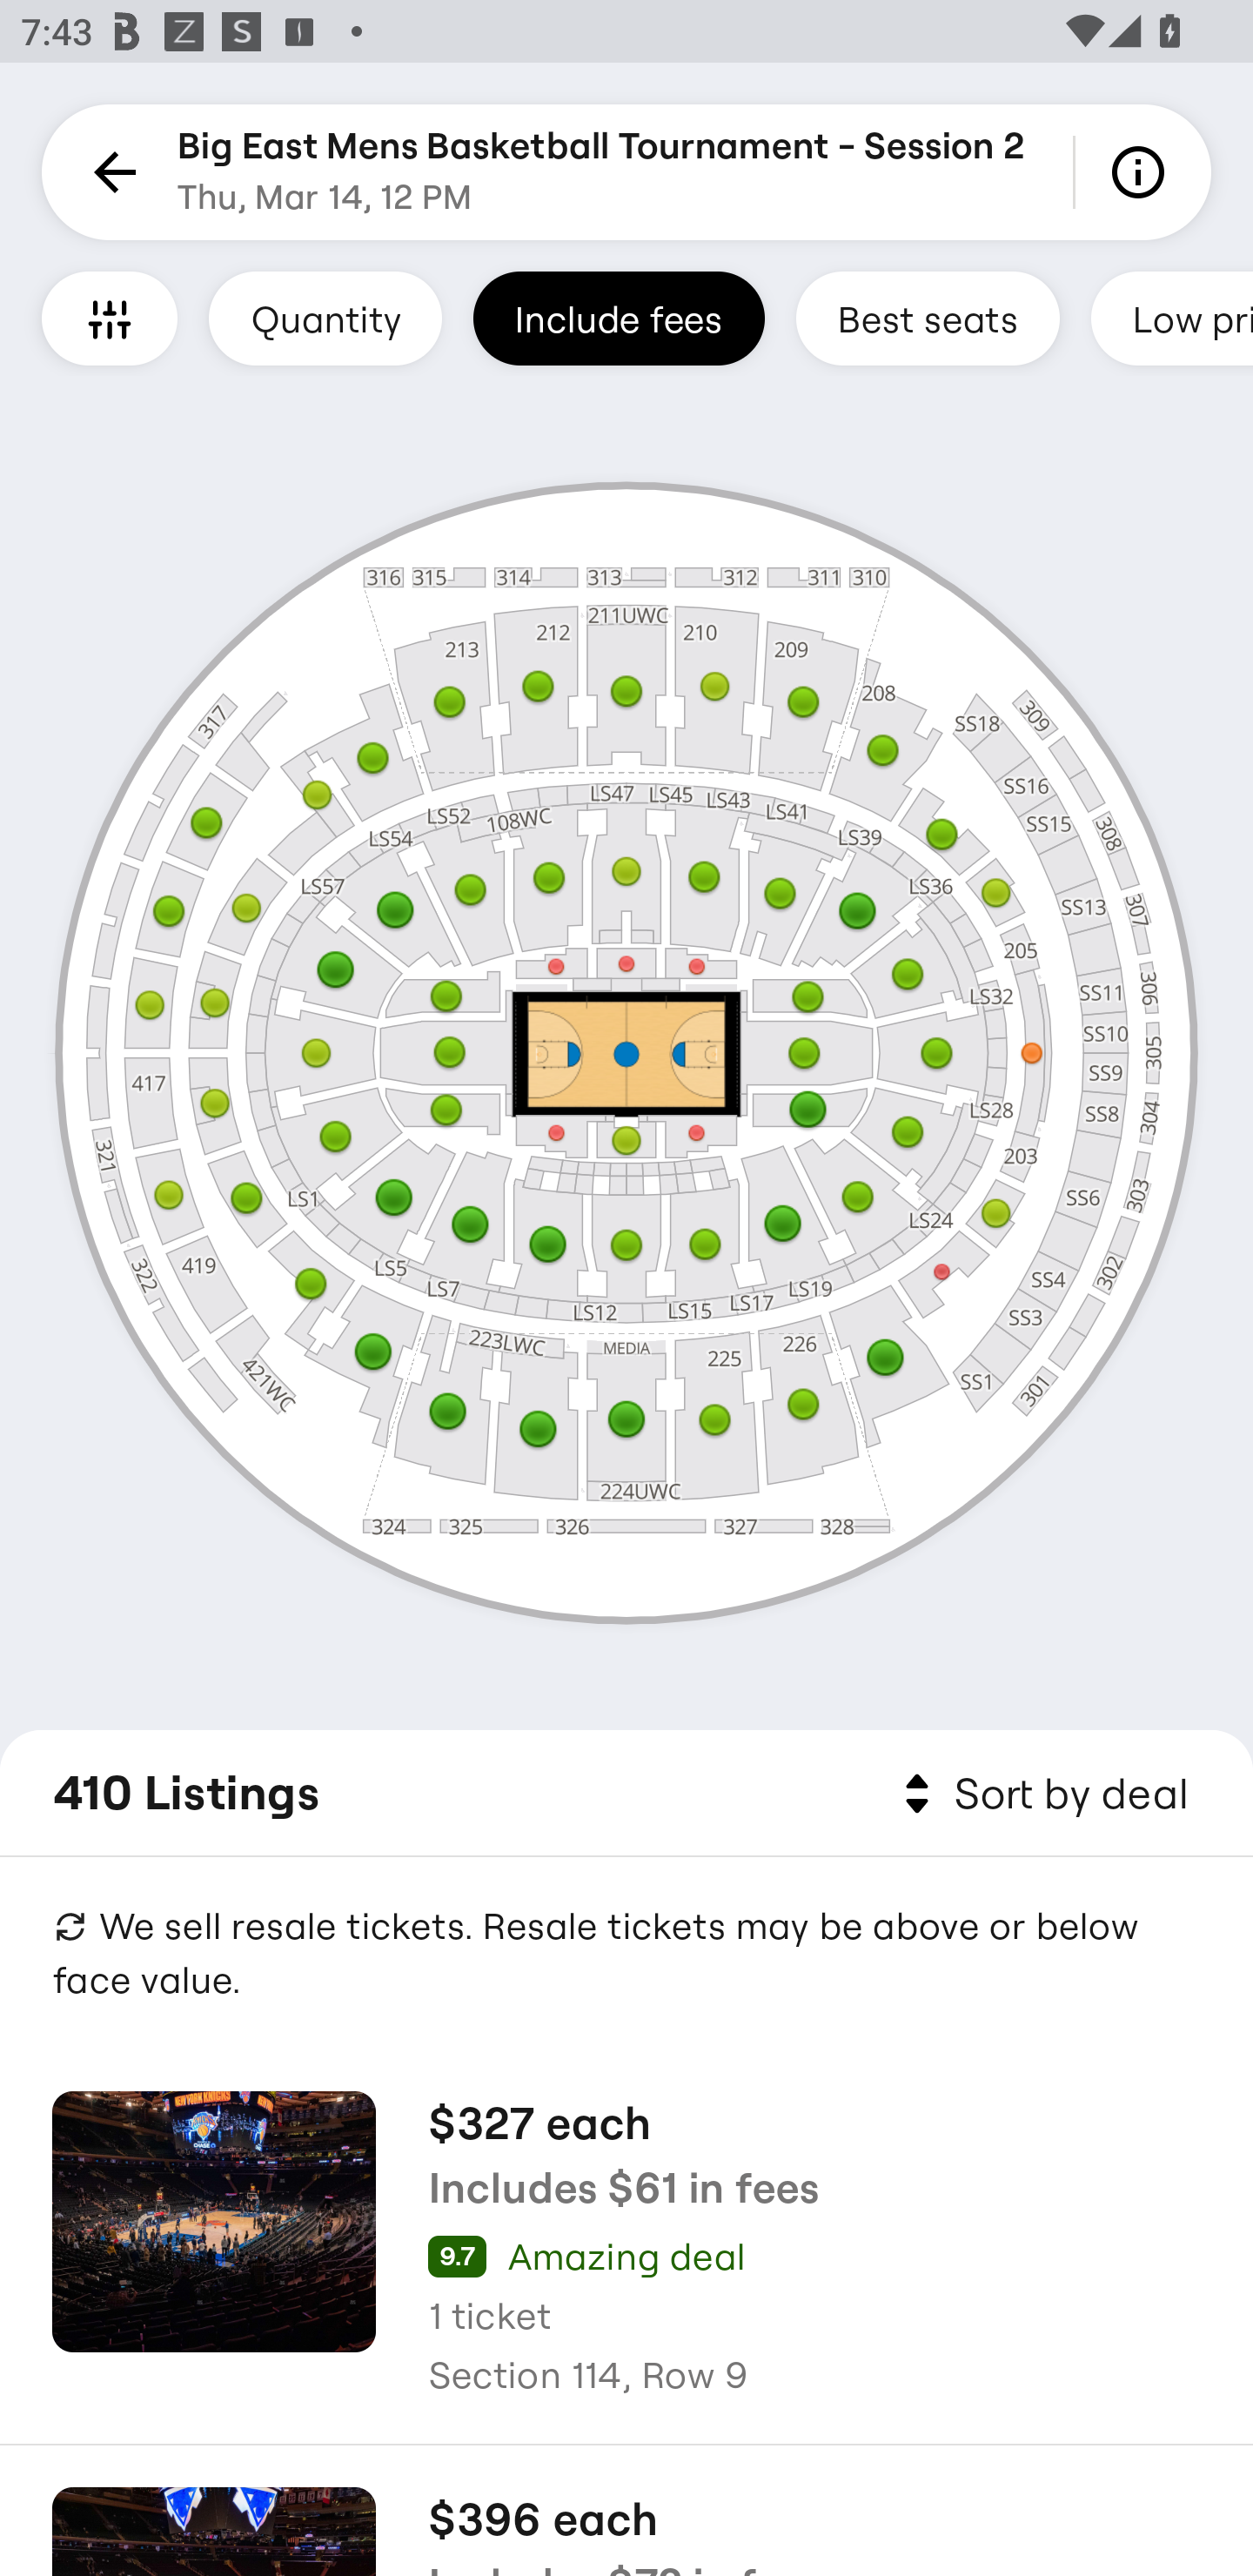 This screenshot has width=1253, height=2576. What do you see at coordinates (110, 318) in the screenshot?
I see `Filters and Accessible Seating` at bounding box center [110, 318].